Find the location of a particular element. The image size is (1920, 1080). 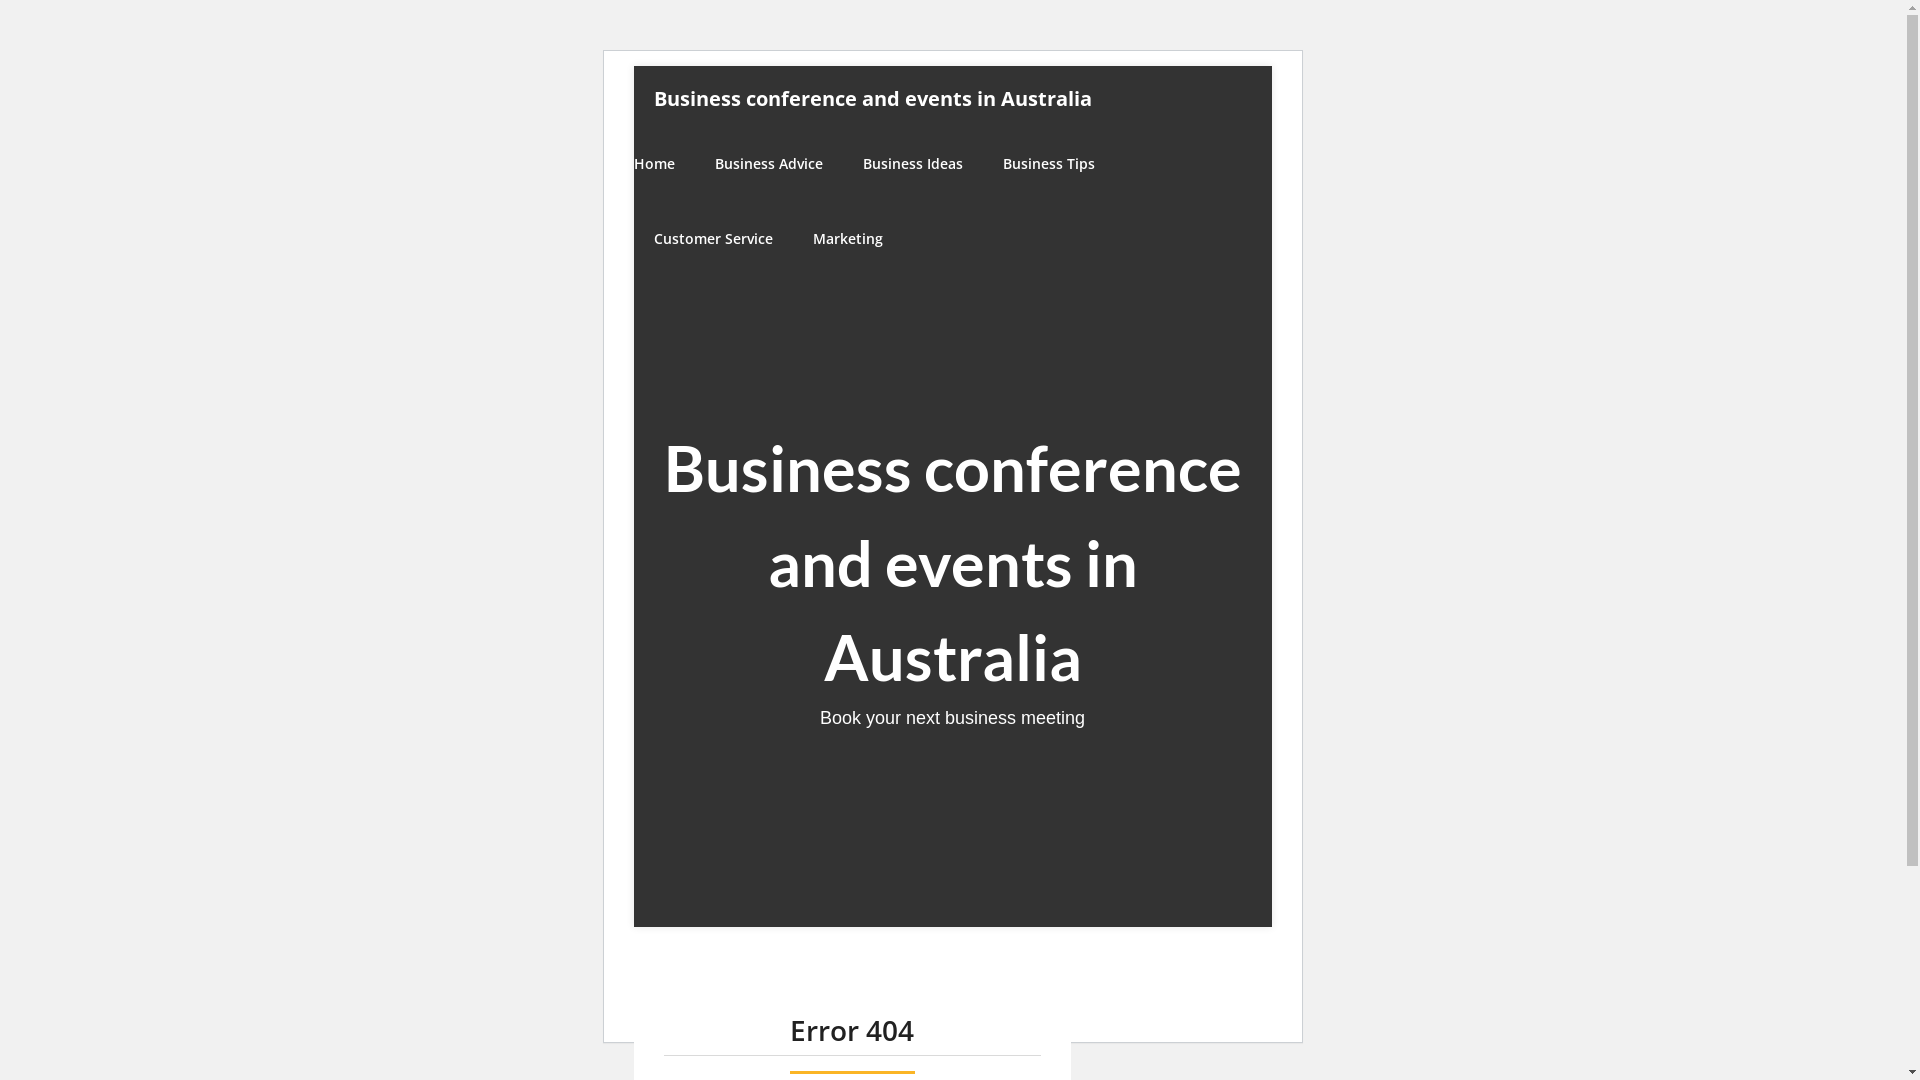

Business conference and events in Australia is located at coordinates (873, 98).